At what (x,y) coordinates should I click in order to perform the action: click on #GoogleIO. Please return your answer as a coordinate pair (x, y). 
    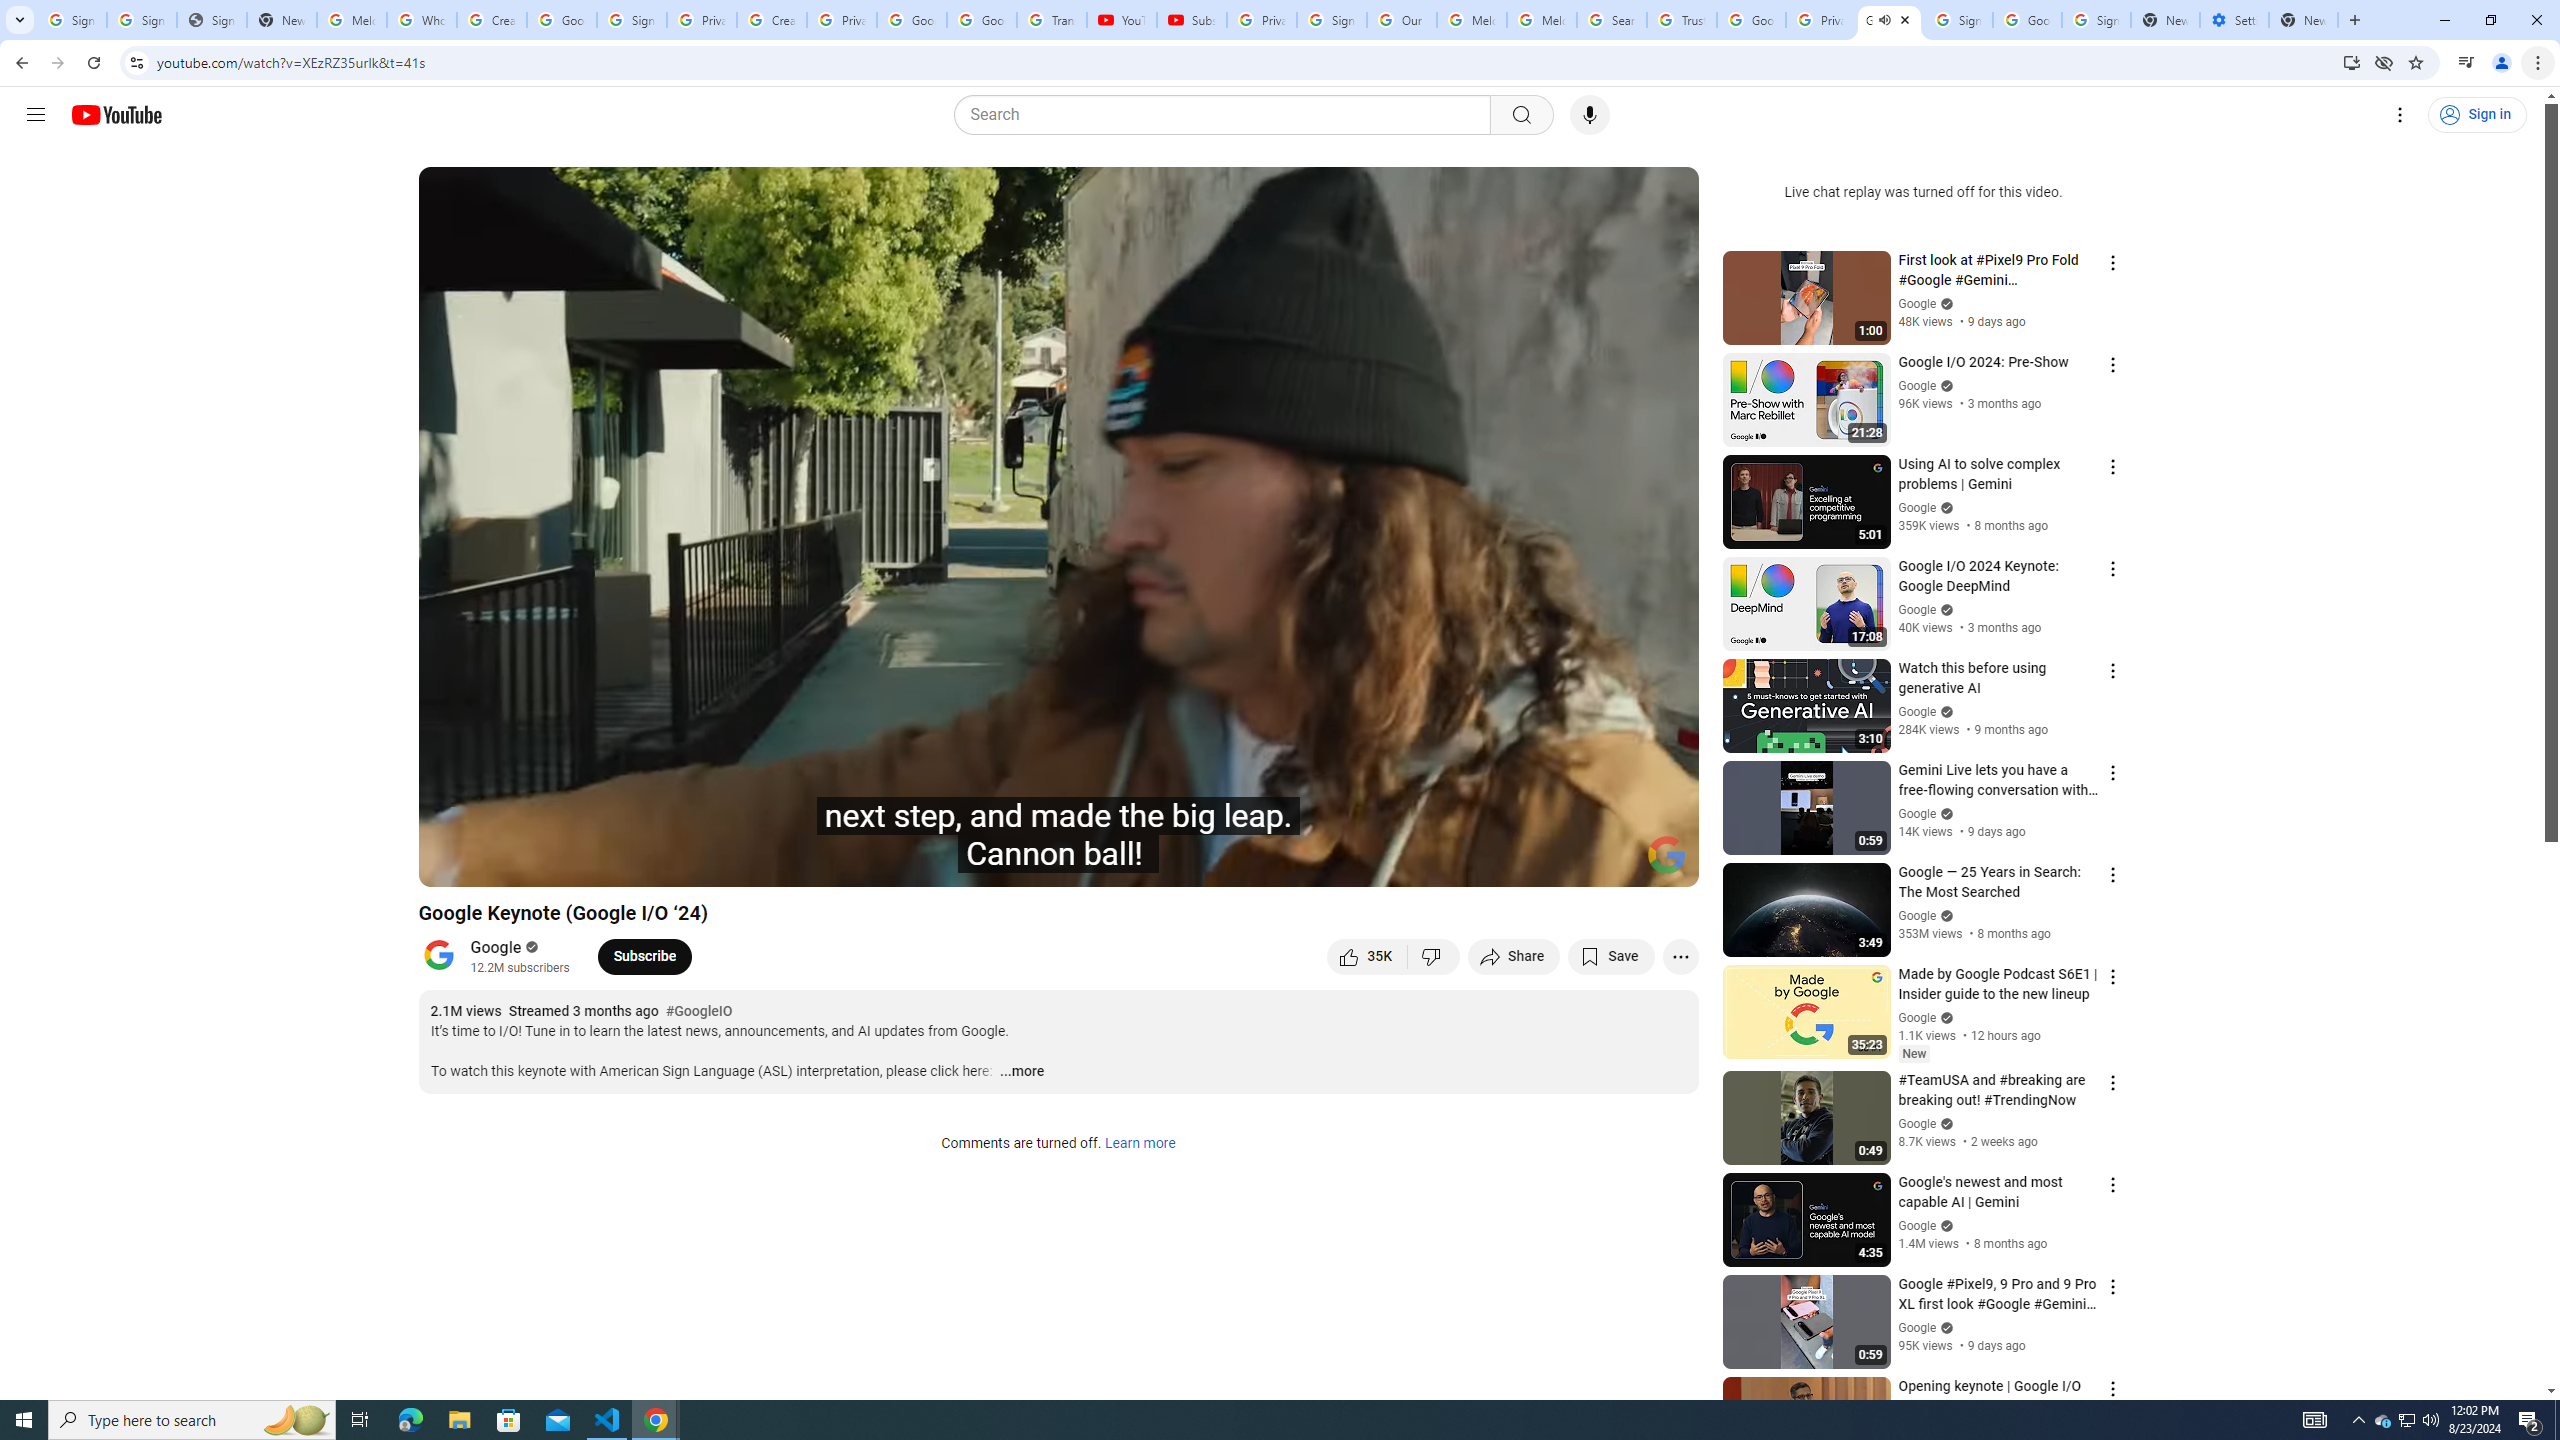
    Looking at the image, I should click on (698, 1012).